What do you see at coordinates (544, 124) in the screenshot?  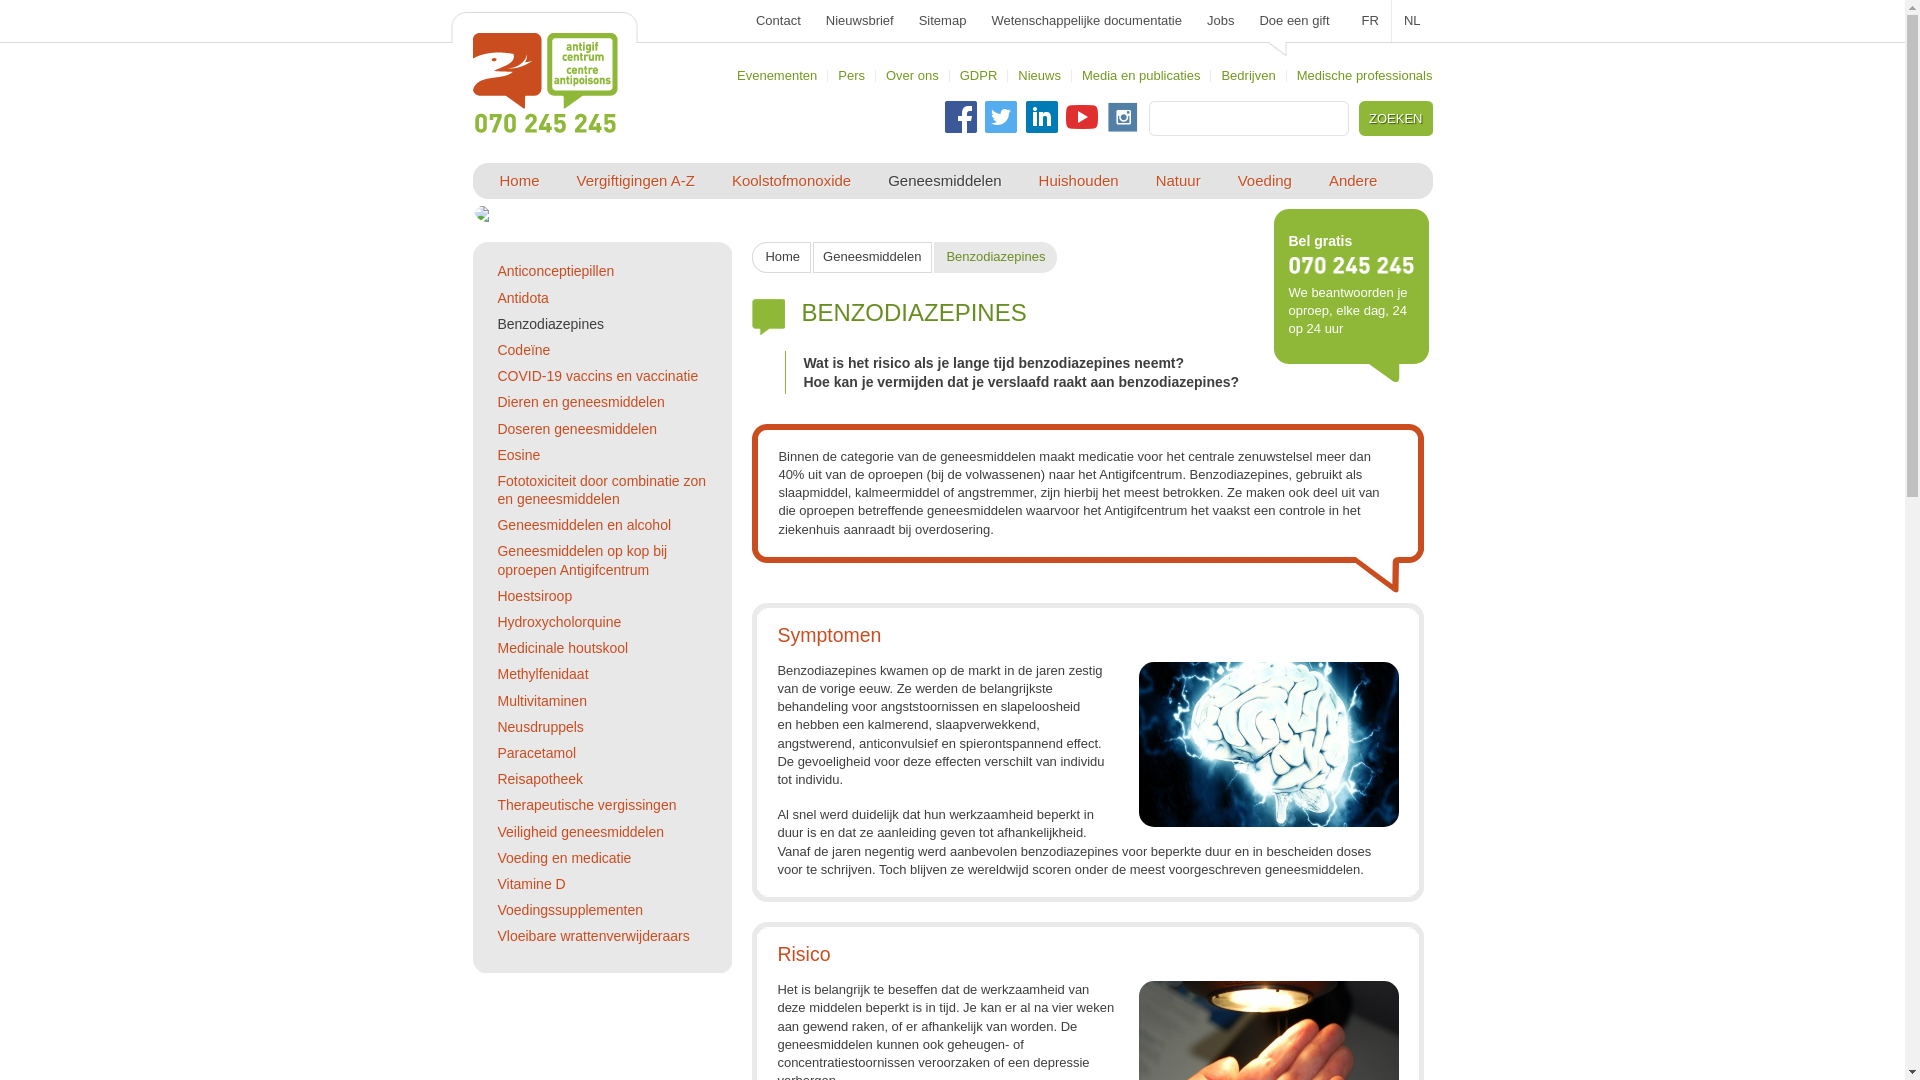 I see `Home` at bounding box center [544, 124].